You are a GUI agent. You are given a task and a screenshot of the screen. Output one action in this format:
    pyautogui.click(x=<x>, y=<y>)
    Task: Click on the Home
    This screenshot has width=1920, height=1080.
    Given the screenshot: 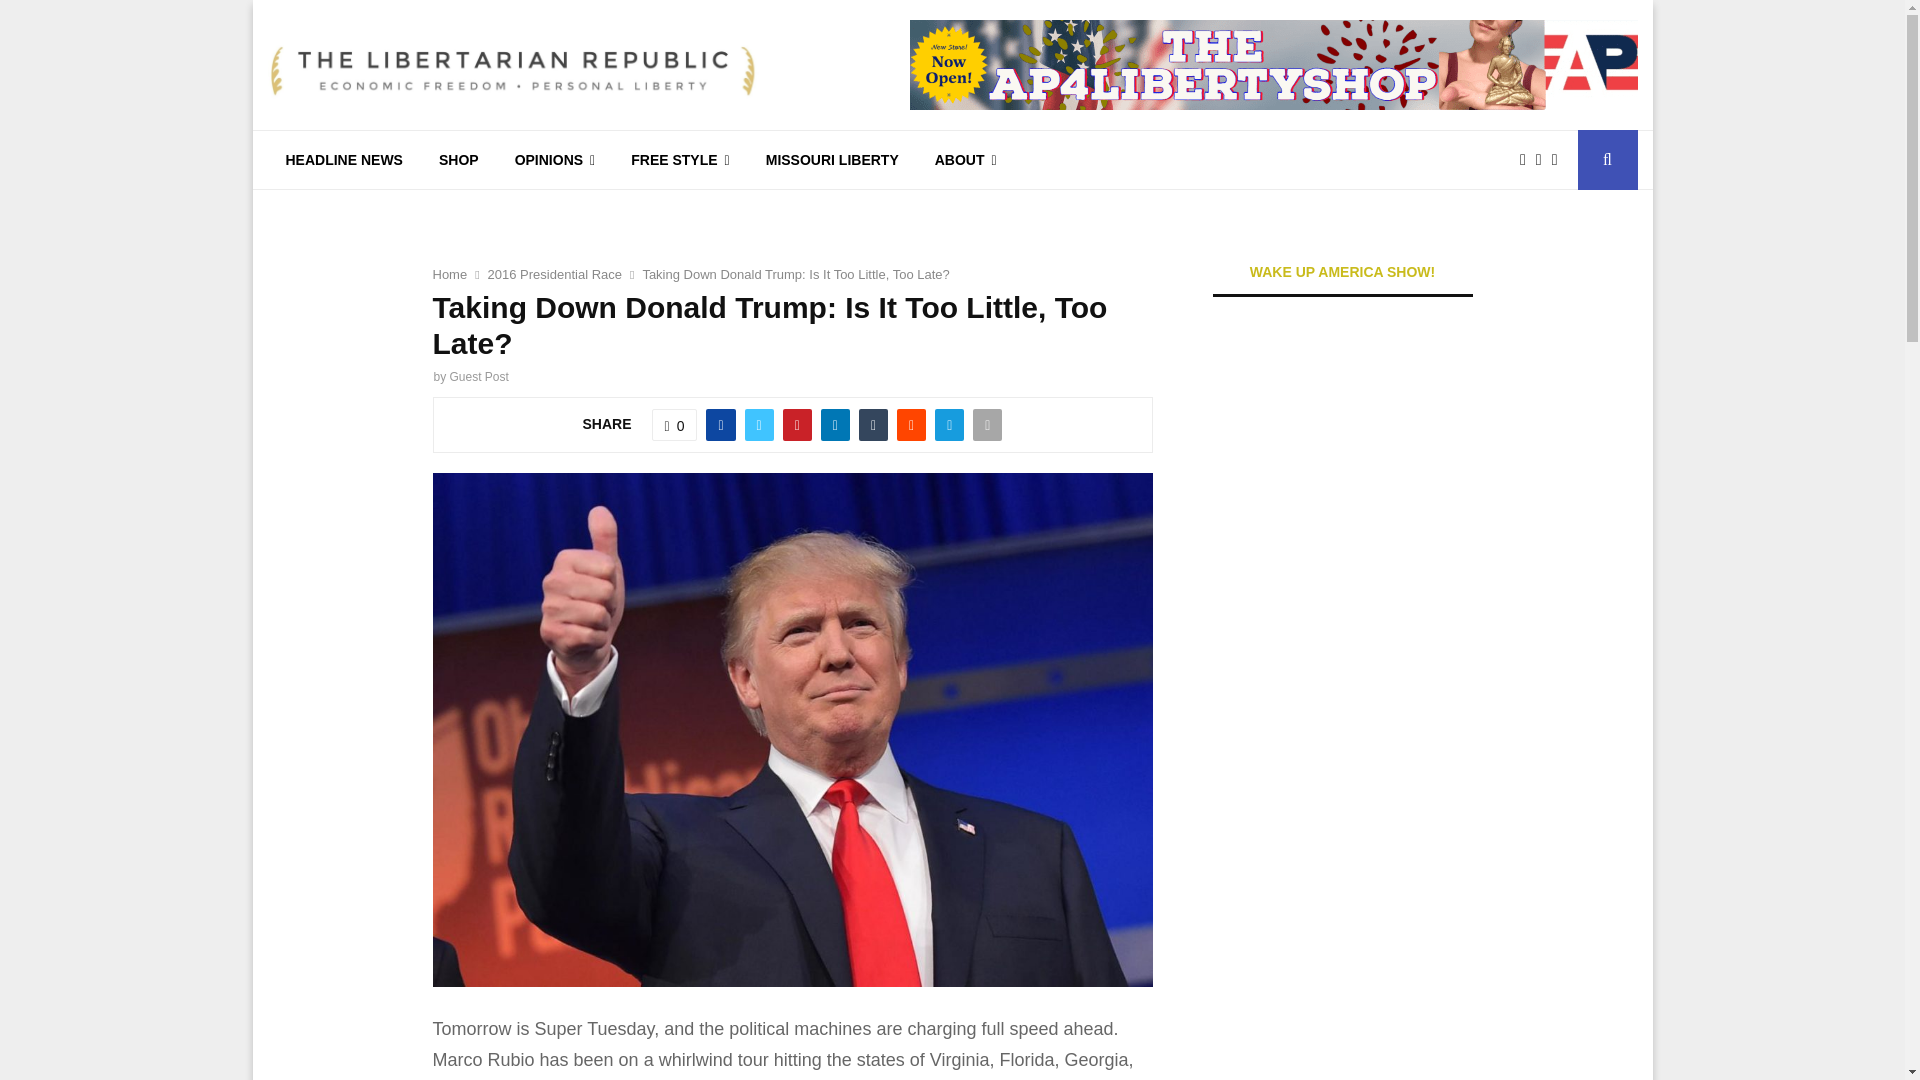 What is the action you would take?
    pyautogui.click(x=449, y=274)
    